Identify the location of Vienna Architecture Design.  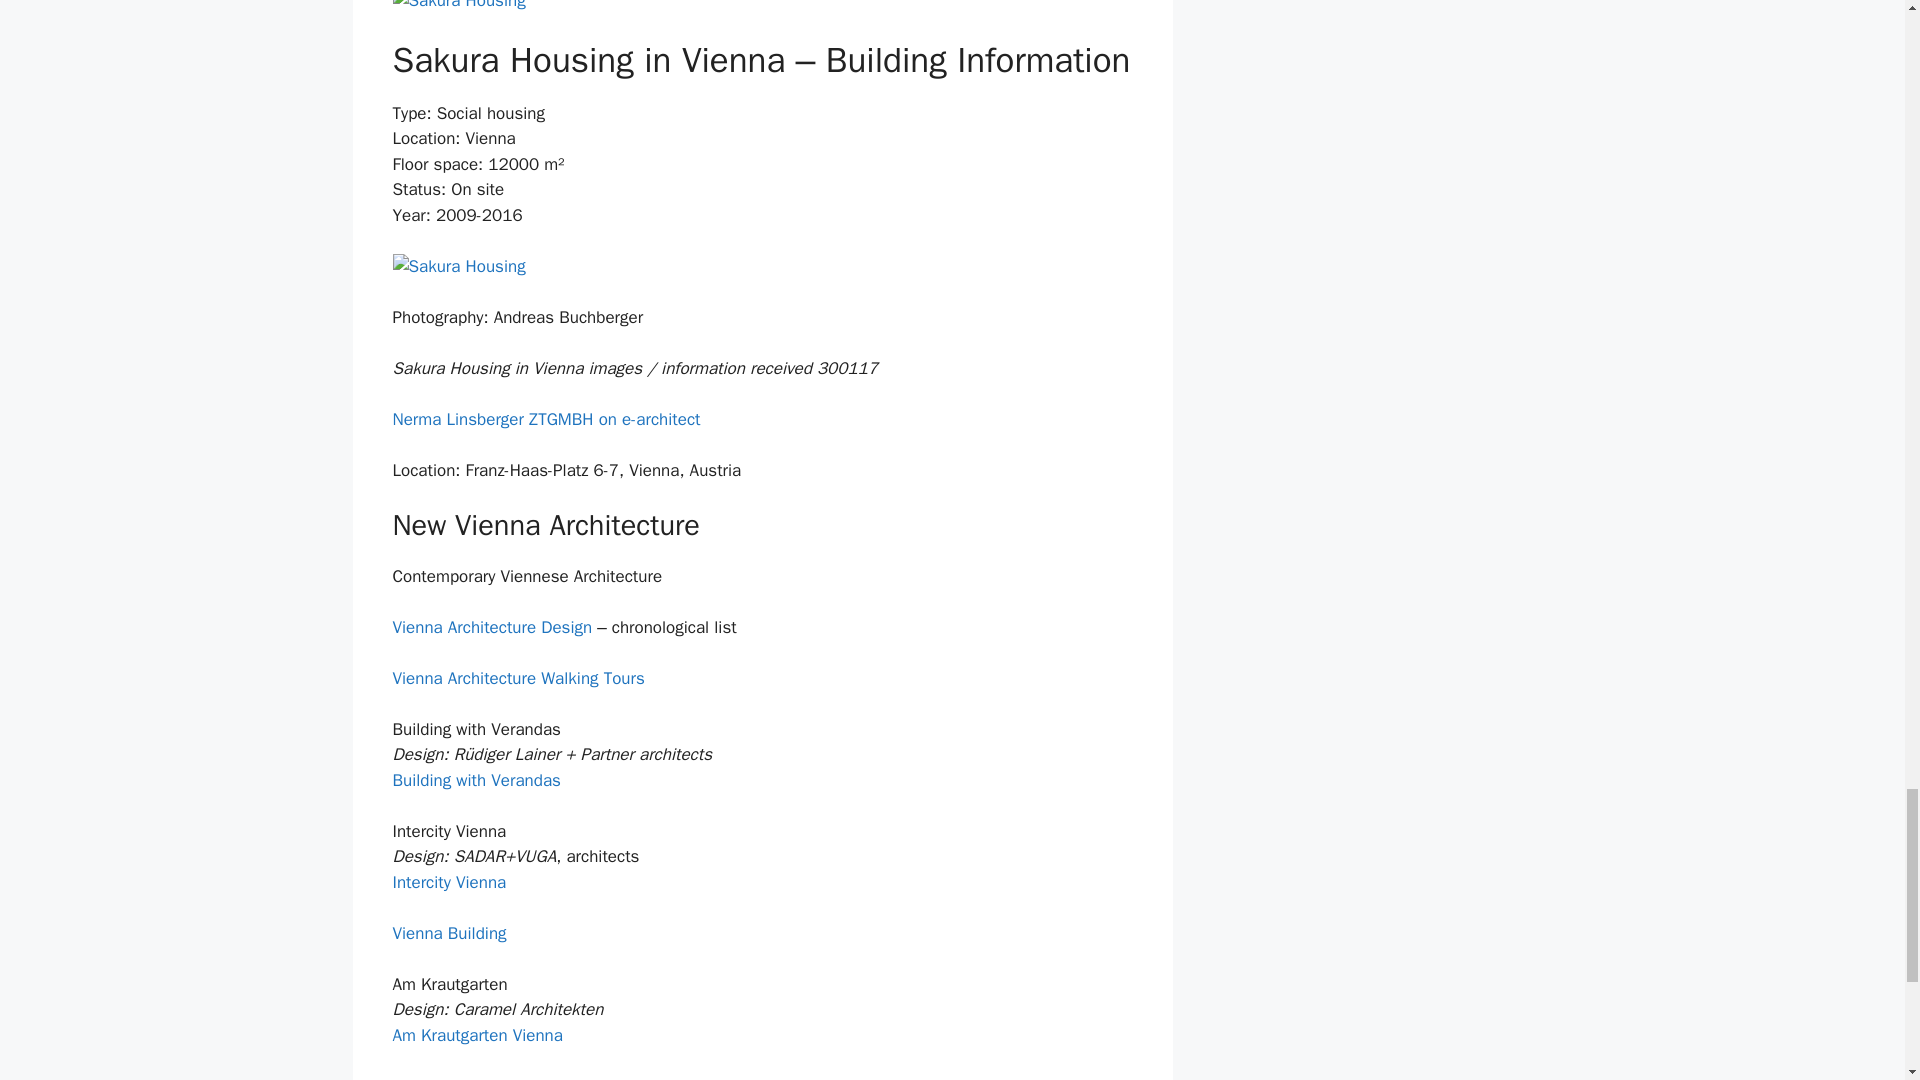
(491, 627).